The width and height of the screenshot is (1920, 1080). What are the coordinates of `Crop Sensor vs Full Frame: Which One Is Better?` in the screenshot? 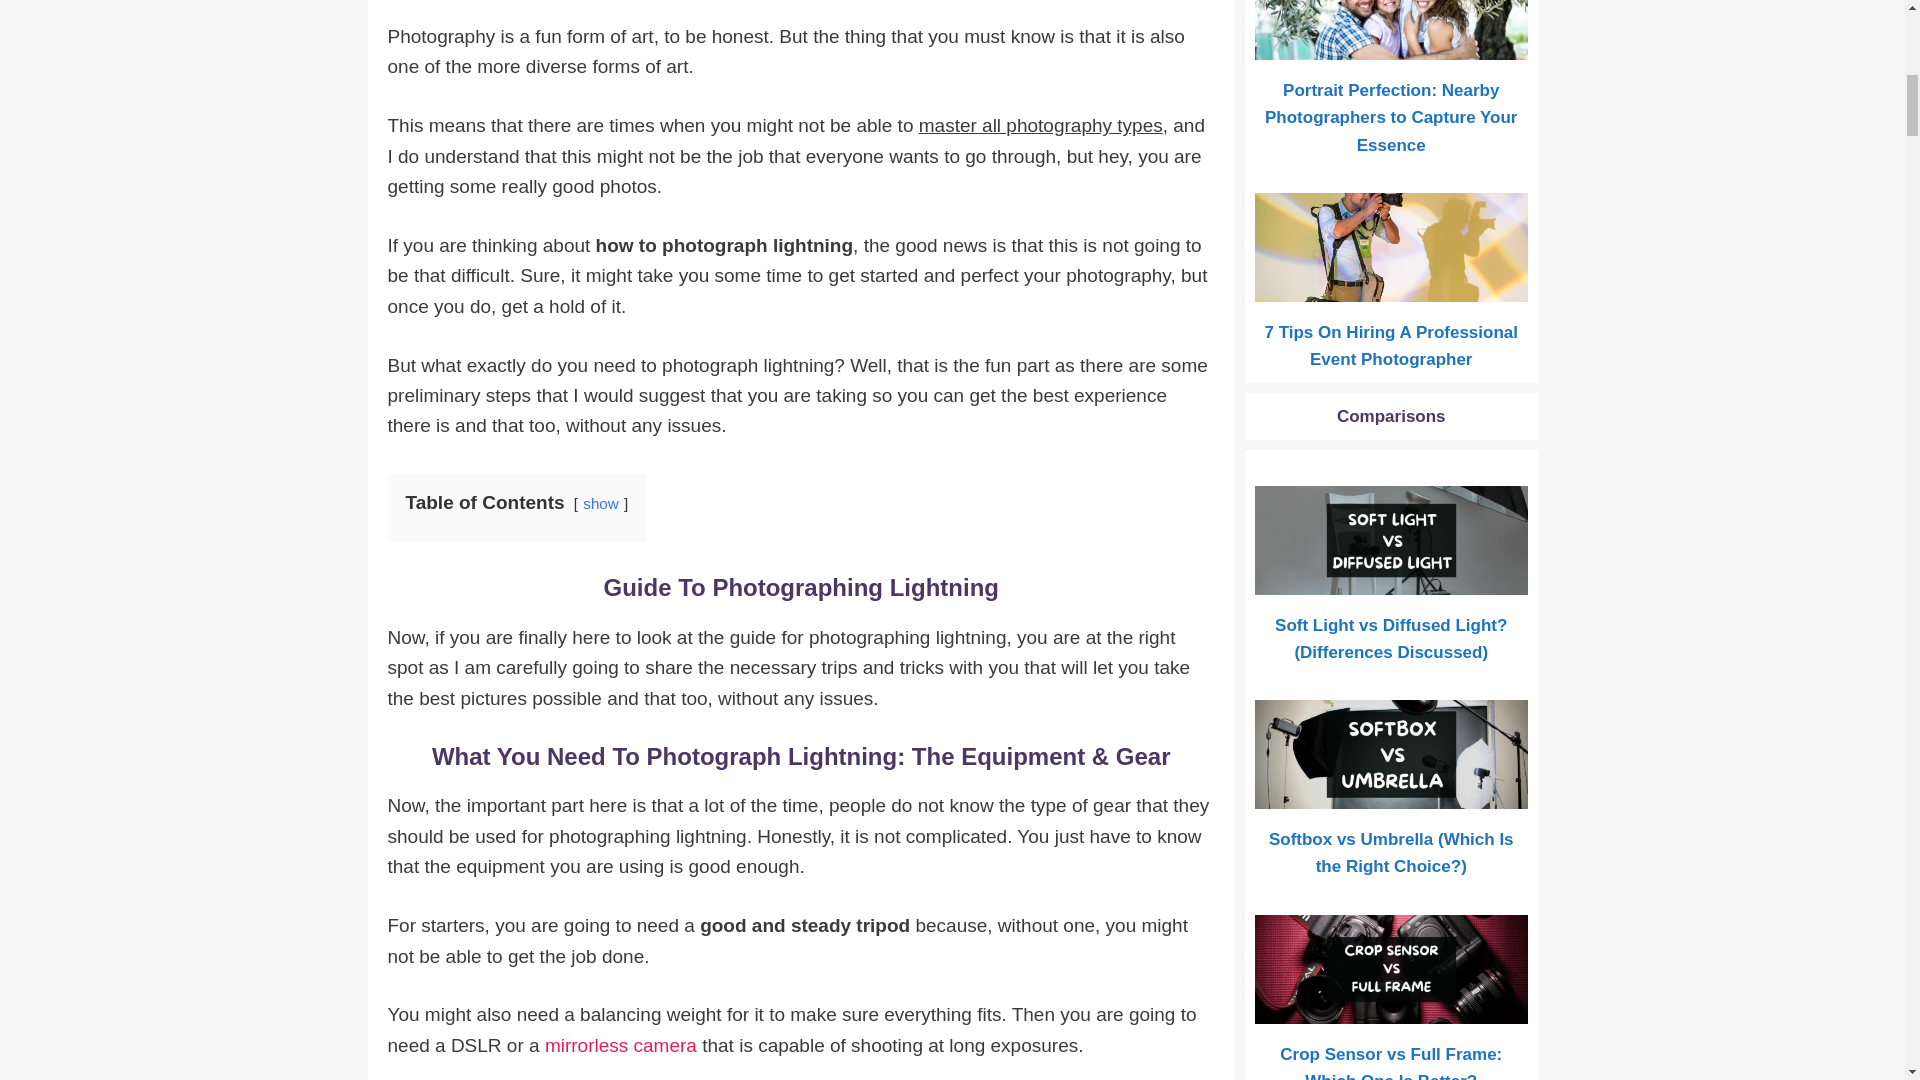 It's located at (1392, 1010).